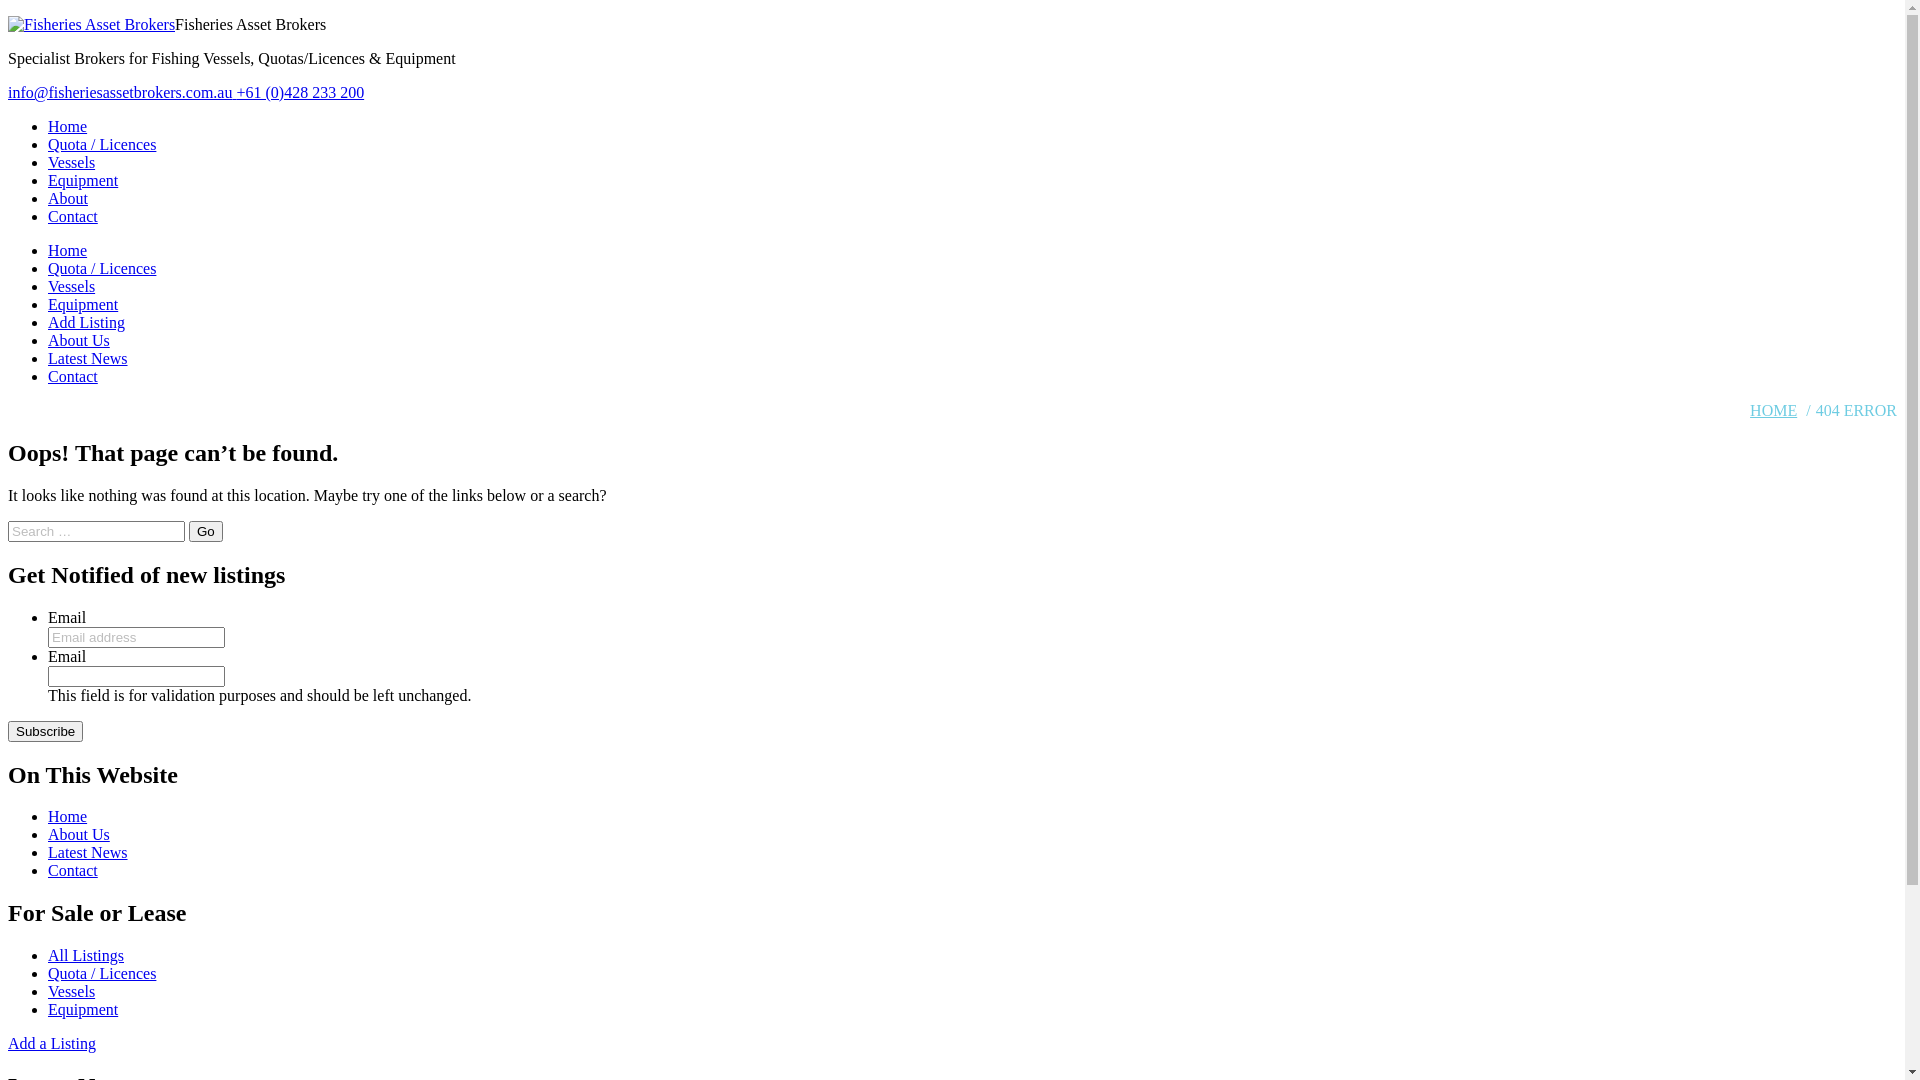 The height and width of the screenshot is (1080, 1920). Describe the element at coordinates (298, 92) in the screenshot. I see `+61 (0)428 233 200` at that location.